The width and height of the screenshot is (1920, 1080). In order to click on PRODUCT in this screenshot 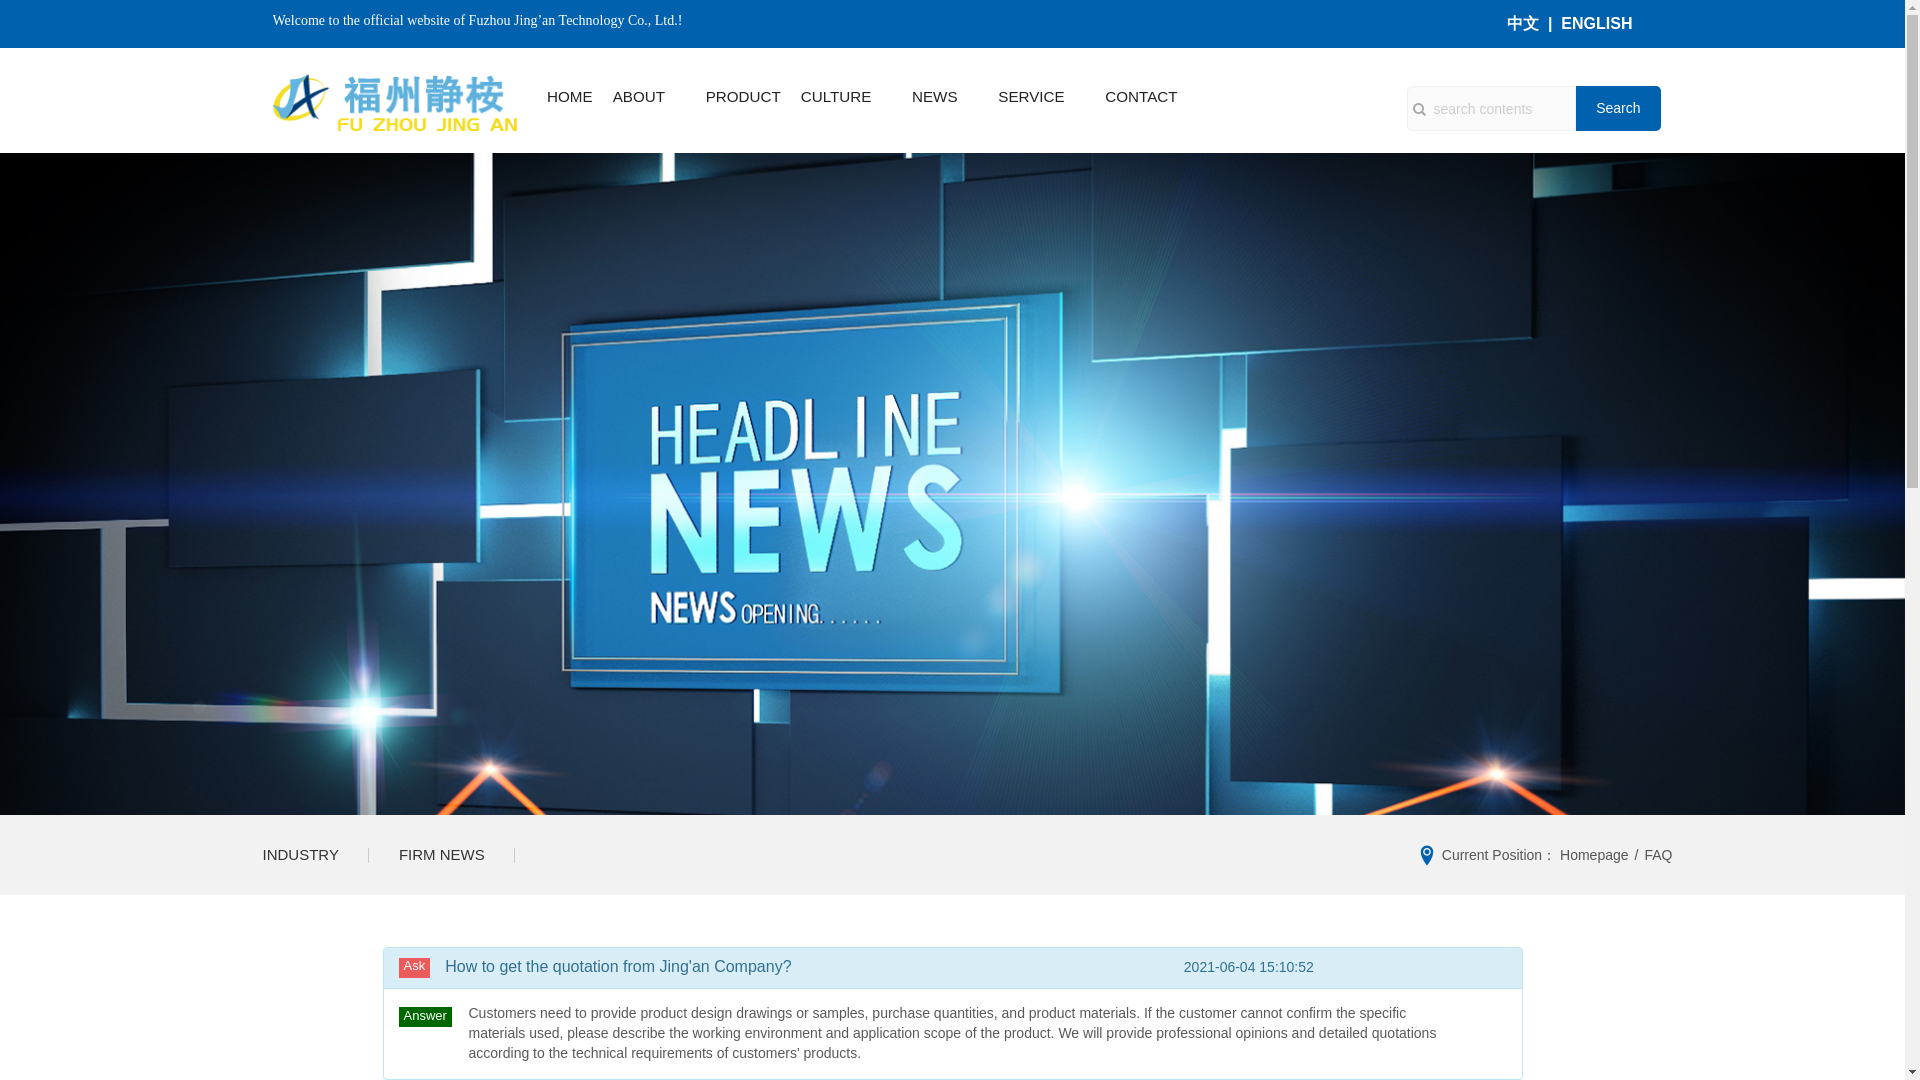, I will do `click(744, 96)`.